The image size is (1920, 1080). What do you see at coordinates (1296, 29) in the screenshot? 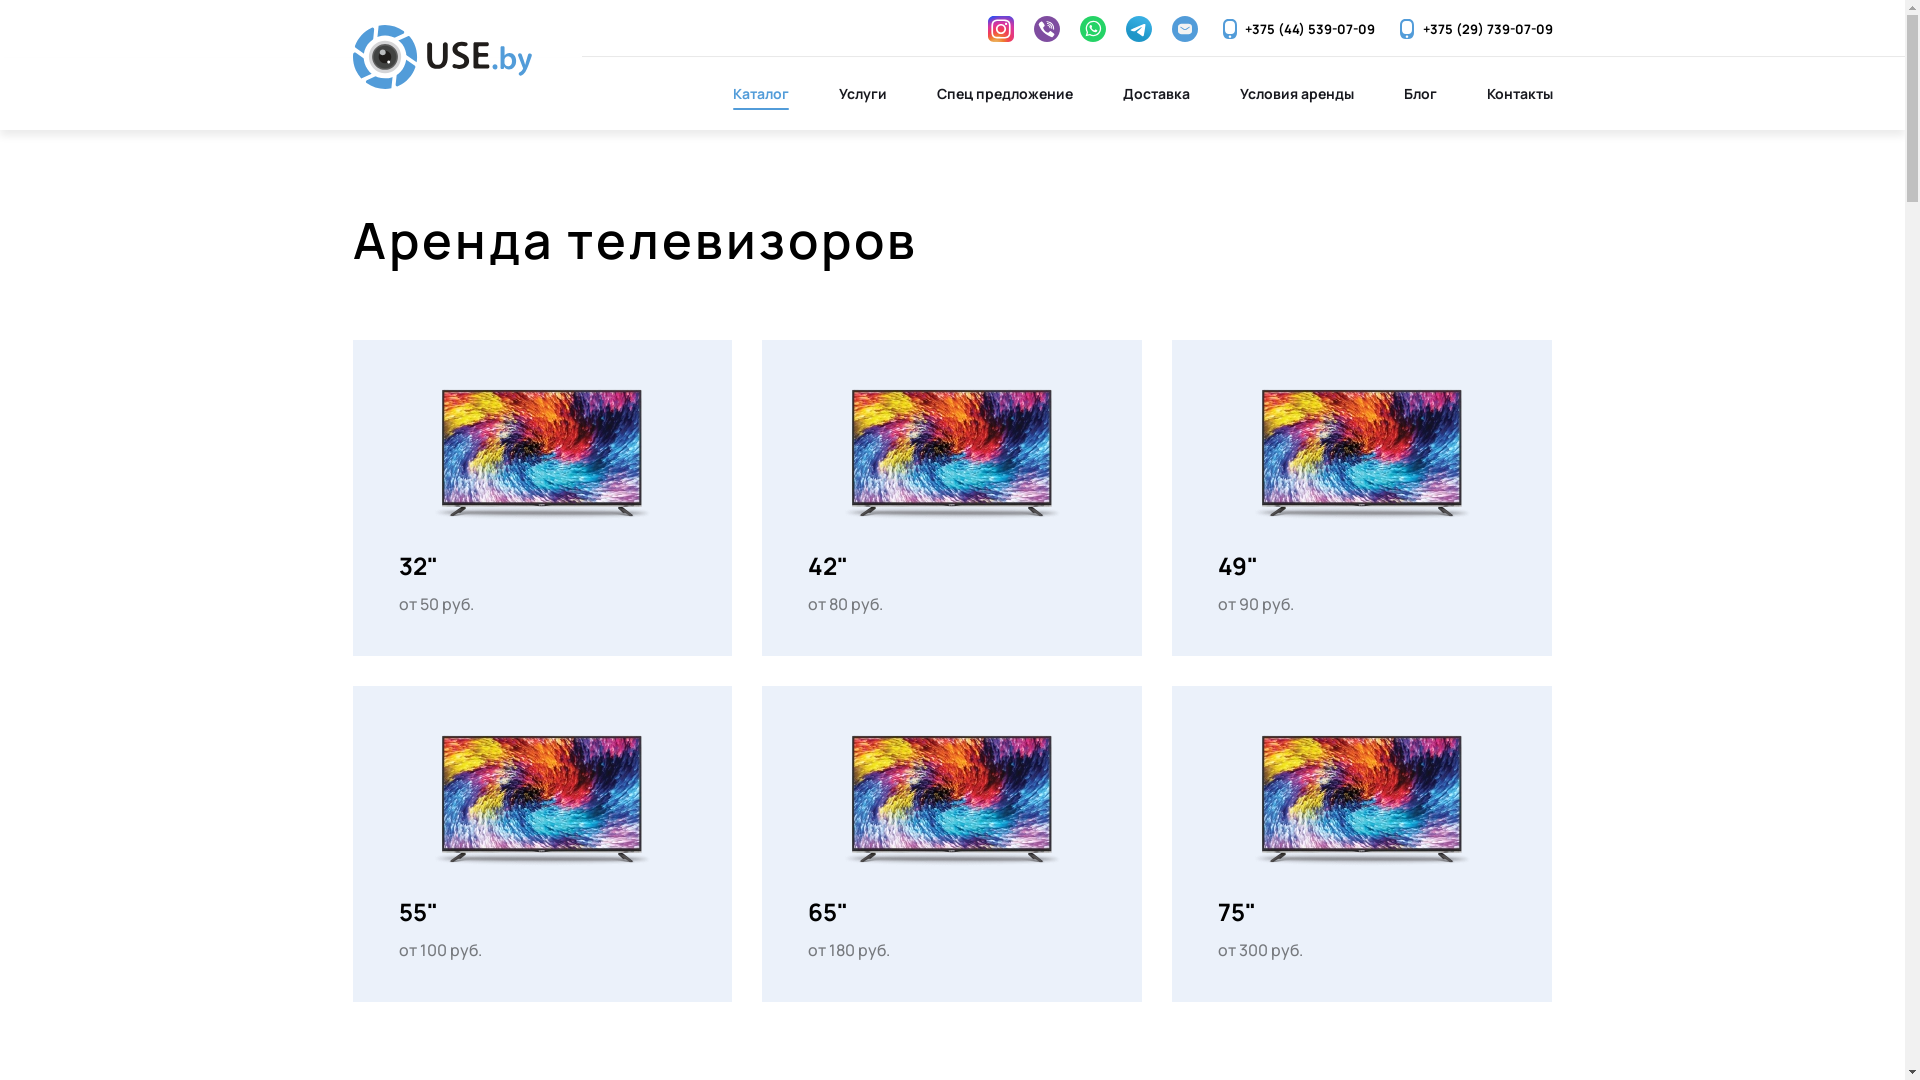
I see `+375 (44) 539-07-09` at bounding box center [1296, 29].